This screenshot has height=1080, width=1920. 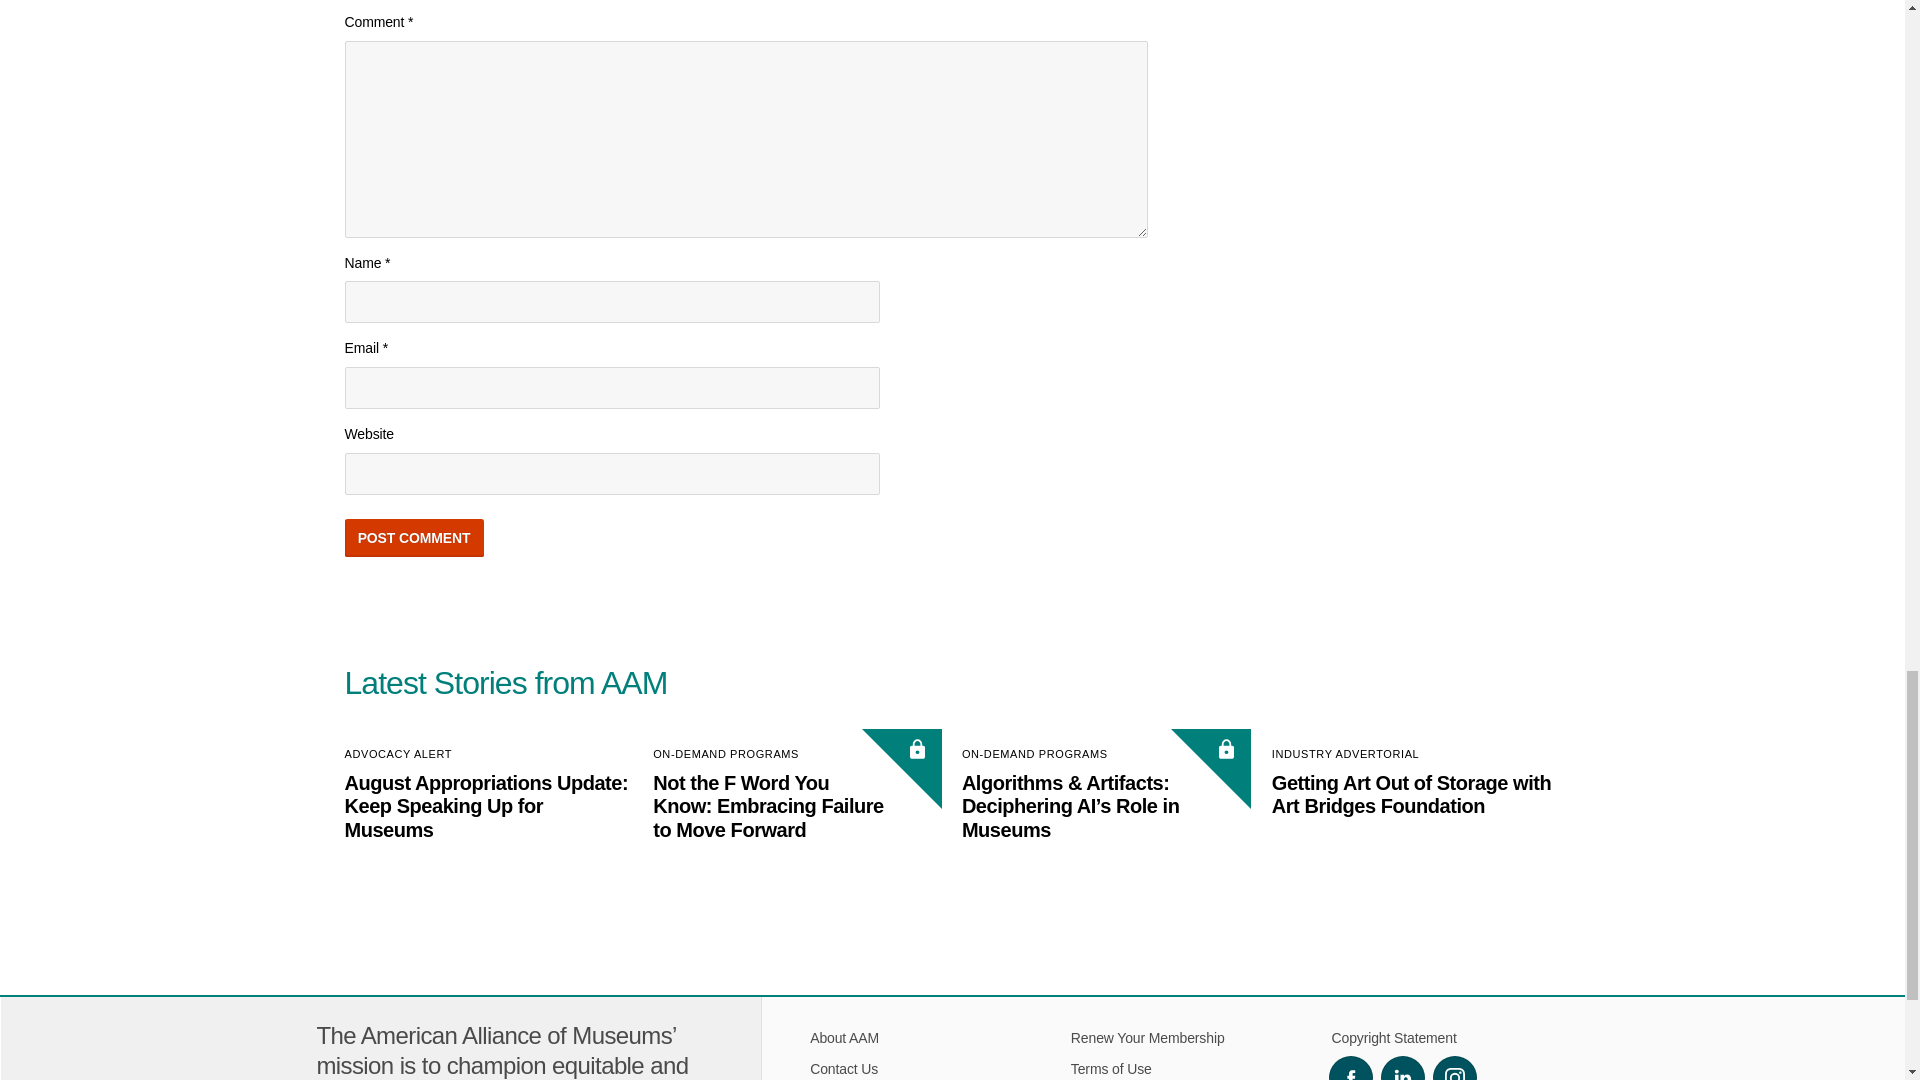 What do you see at coordinates (1454, 1068) in the screenshot?
I see `Instagram` at bounding box center [1454, 1068].